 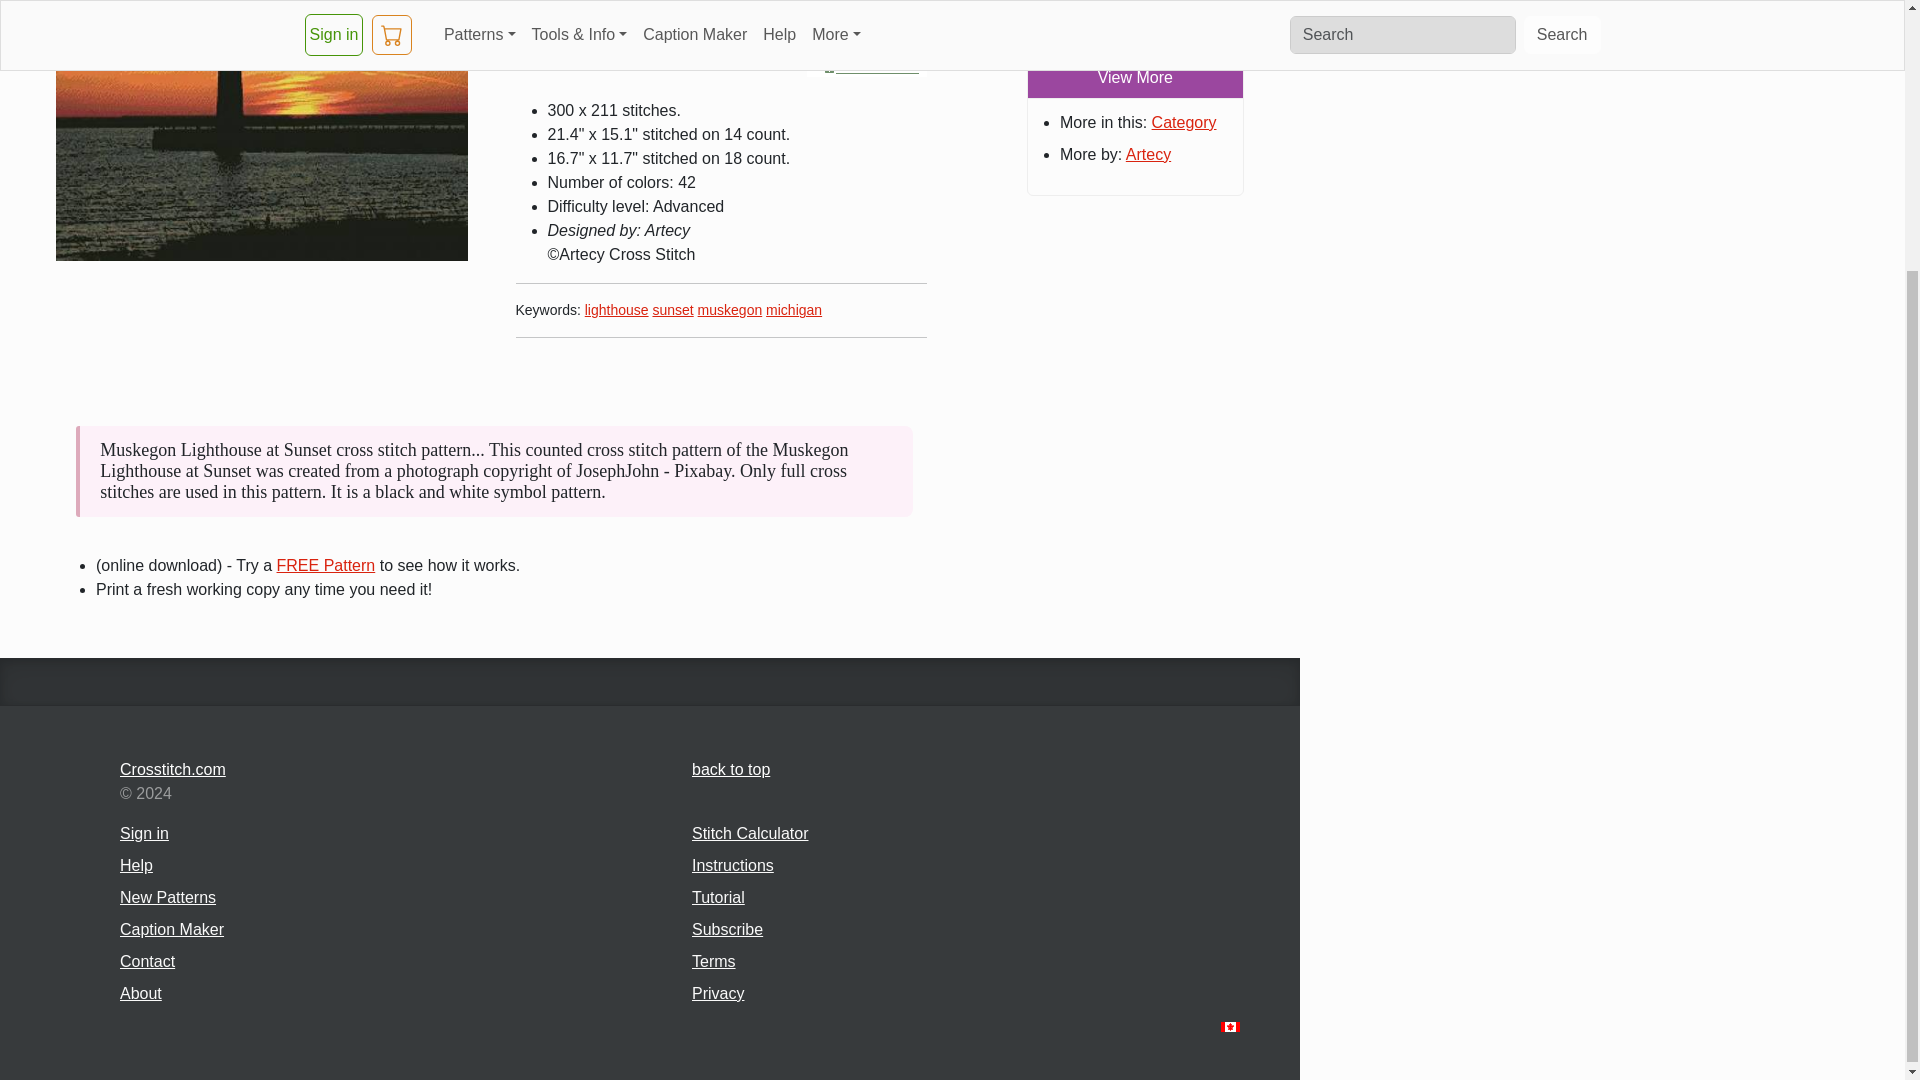 I want to click on FREE Pattern, so click(x=326, y=565).